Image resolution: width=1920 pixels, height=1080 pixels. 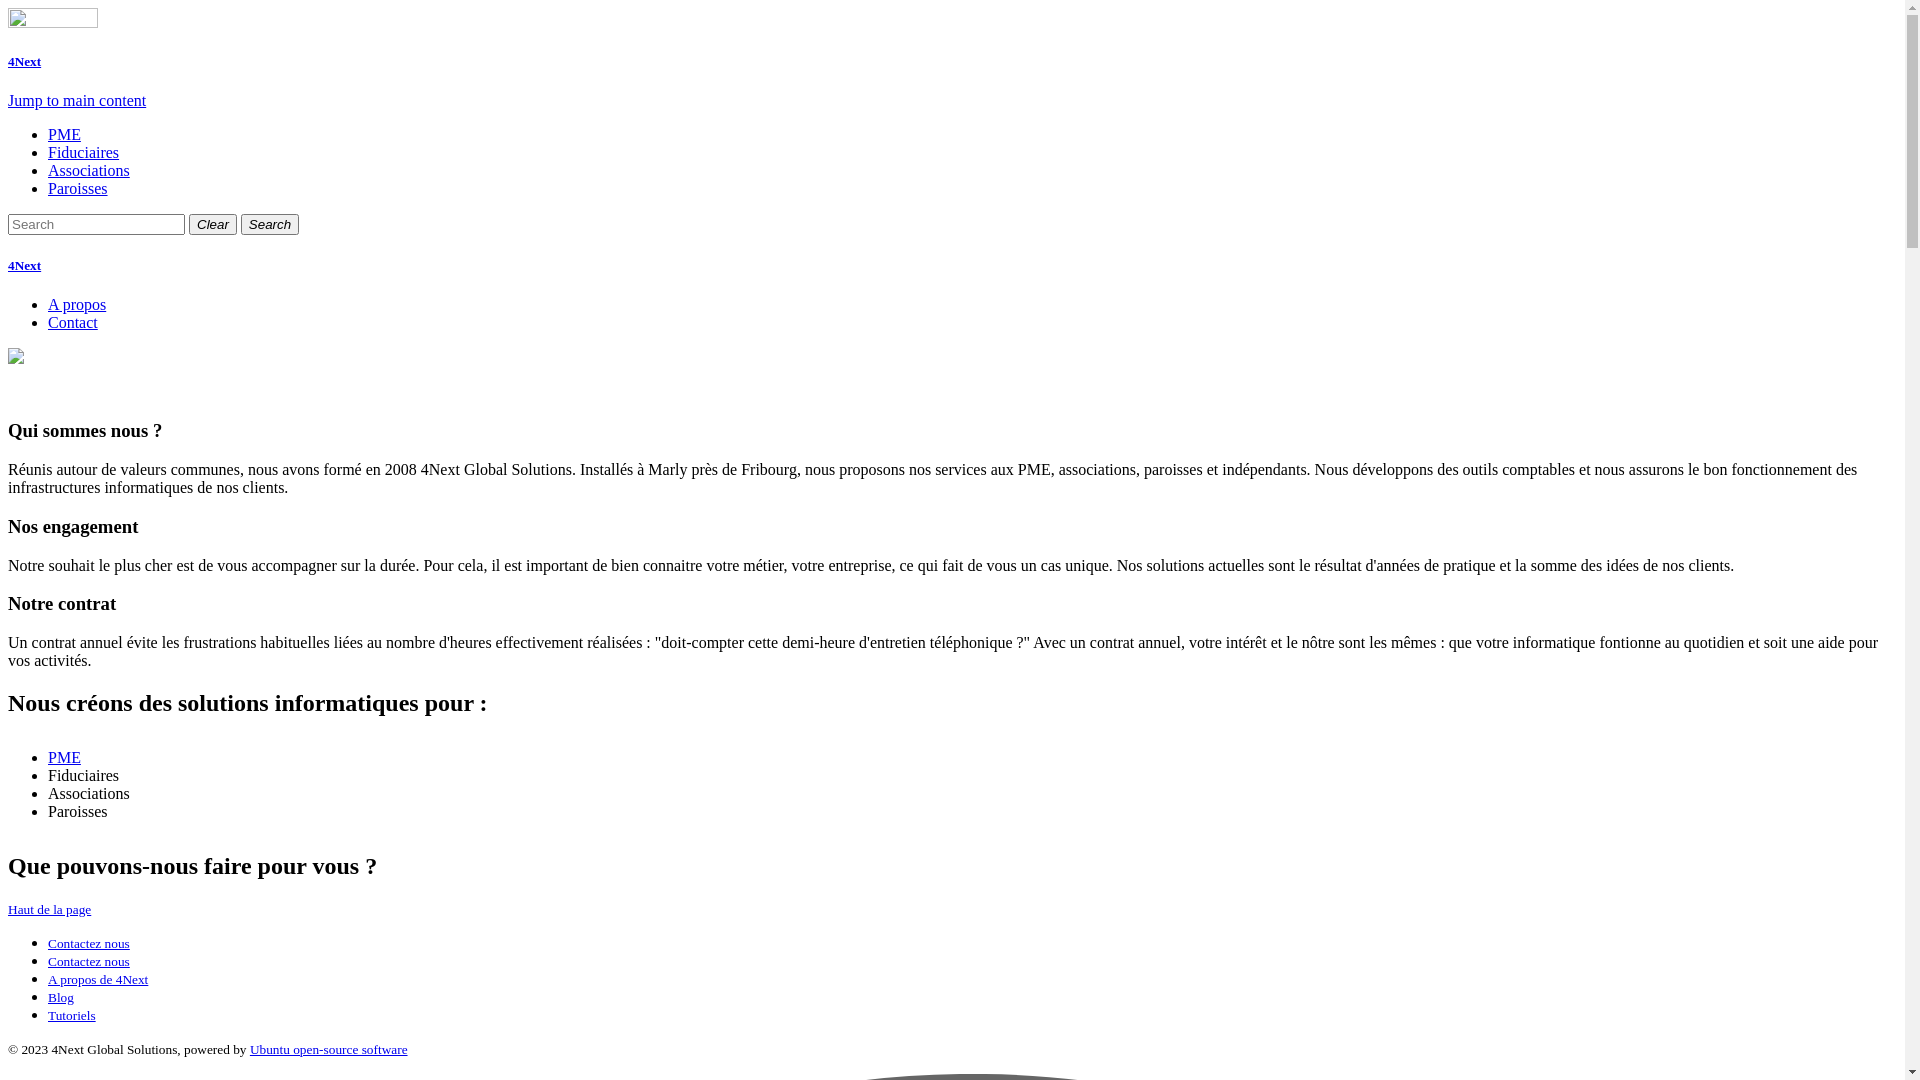 What do you see at coordinates (213, 224) in the screenshot?
I see `Clear` at bounding box center [213, 224].